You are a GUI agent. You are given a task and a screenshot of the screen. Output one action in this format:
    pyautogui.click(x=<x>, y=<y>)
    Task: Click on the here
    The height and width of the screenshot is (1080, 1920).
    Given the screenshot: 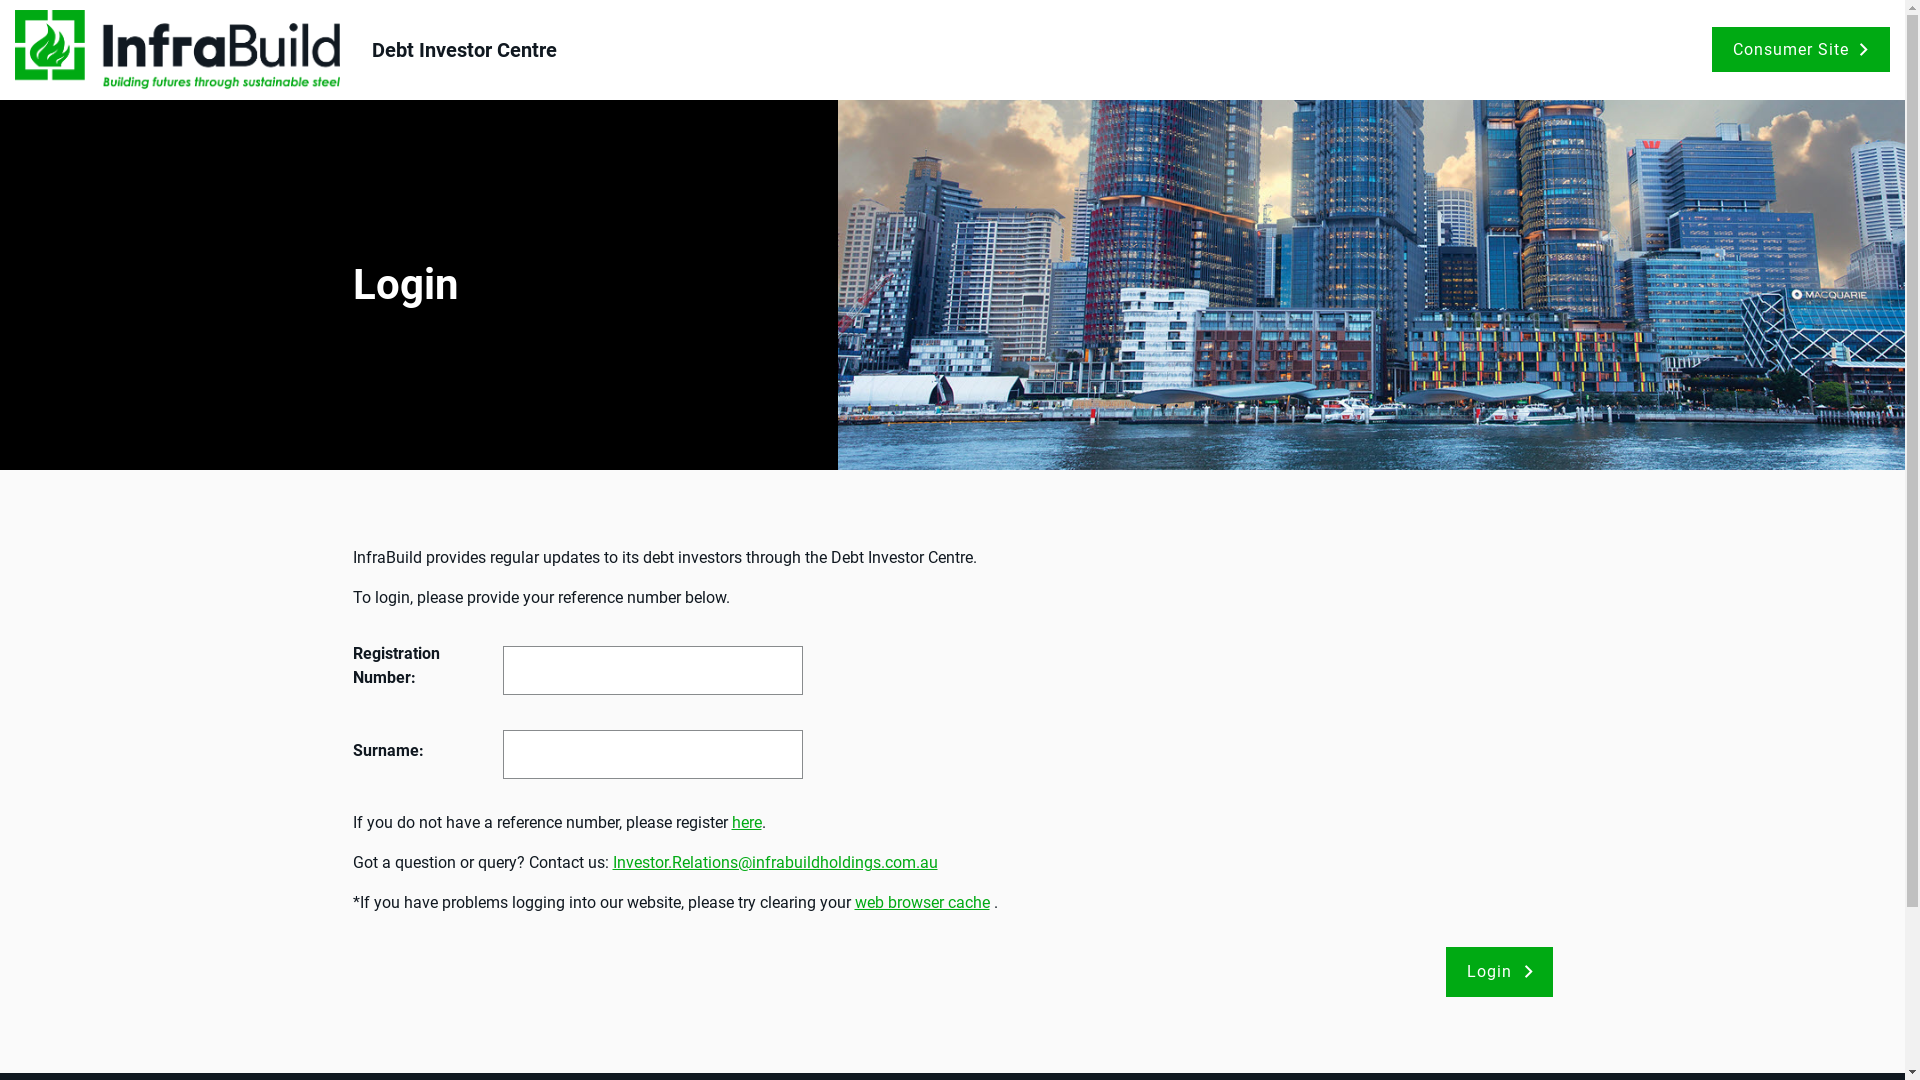 What is the action you would take?
    pyautogui.click(x=747, y=822)
    